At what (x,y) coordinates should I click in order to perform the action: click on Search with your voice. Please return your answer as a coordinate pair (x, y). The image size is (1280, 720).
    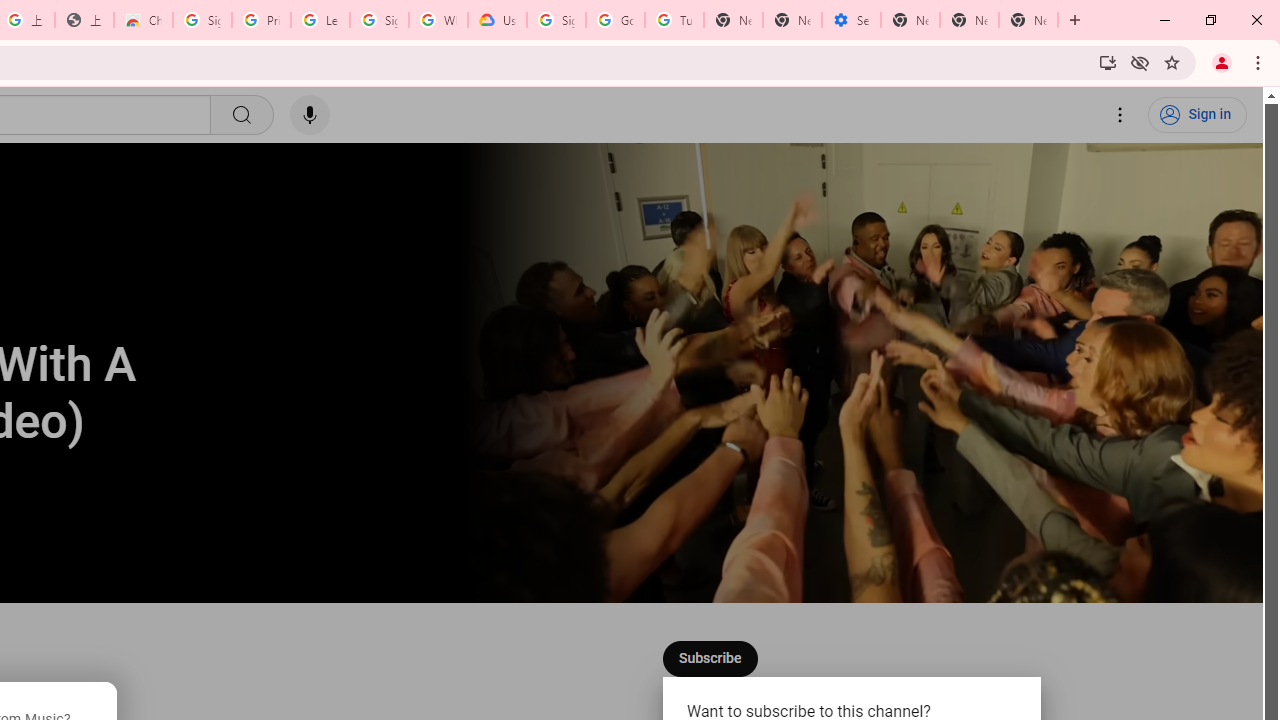
    Looking at the image, I should click on (310, 115).